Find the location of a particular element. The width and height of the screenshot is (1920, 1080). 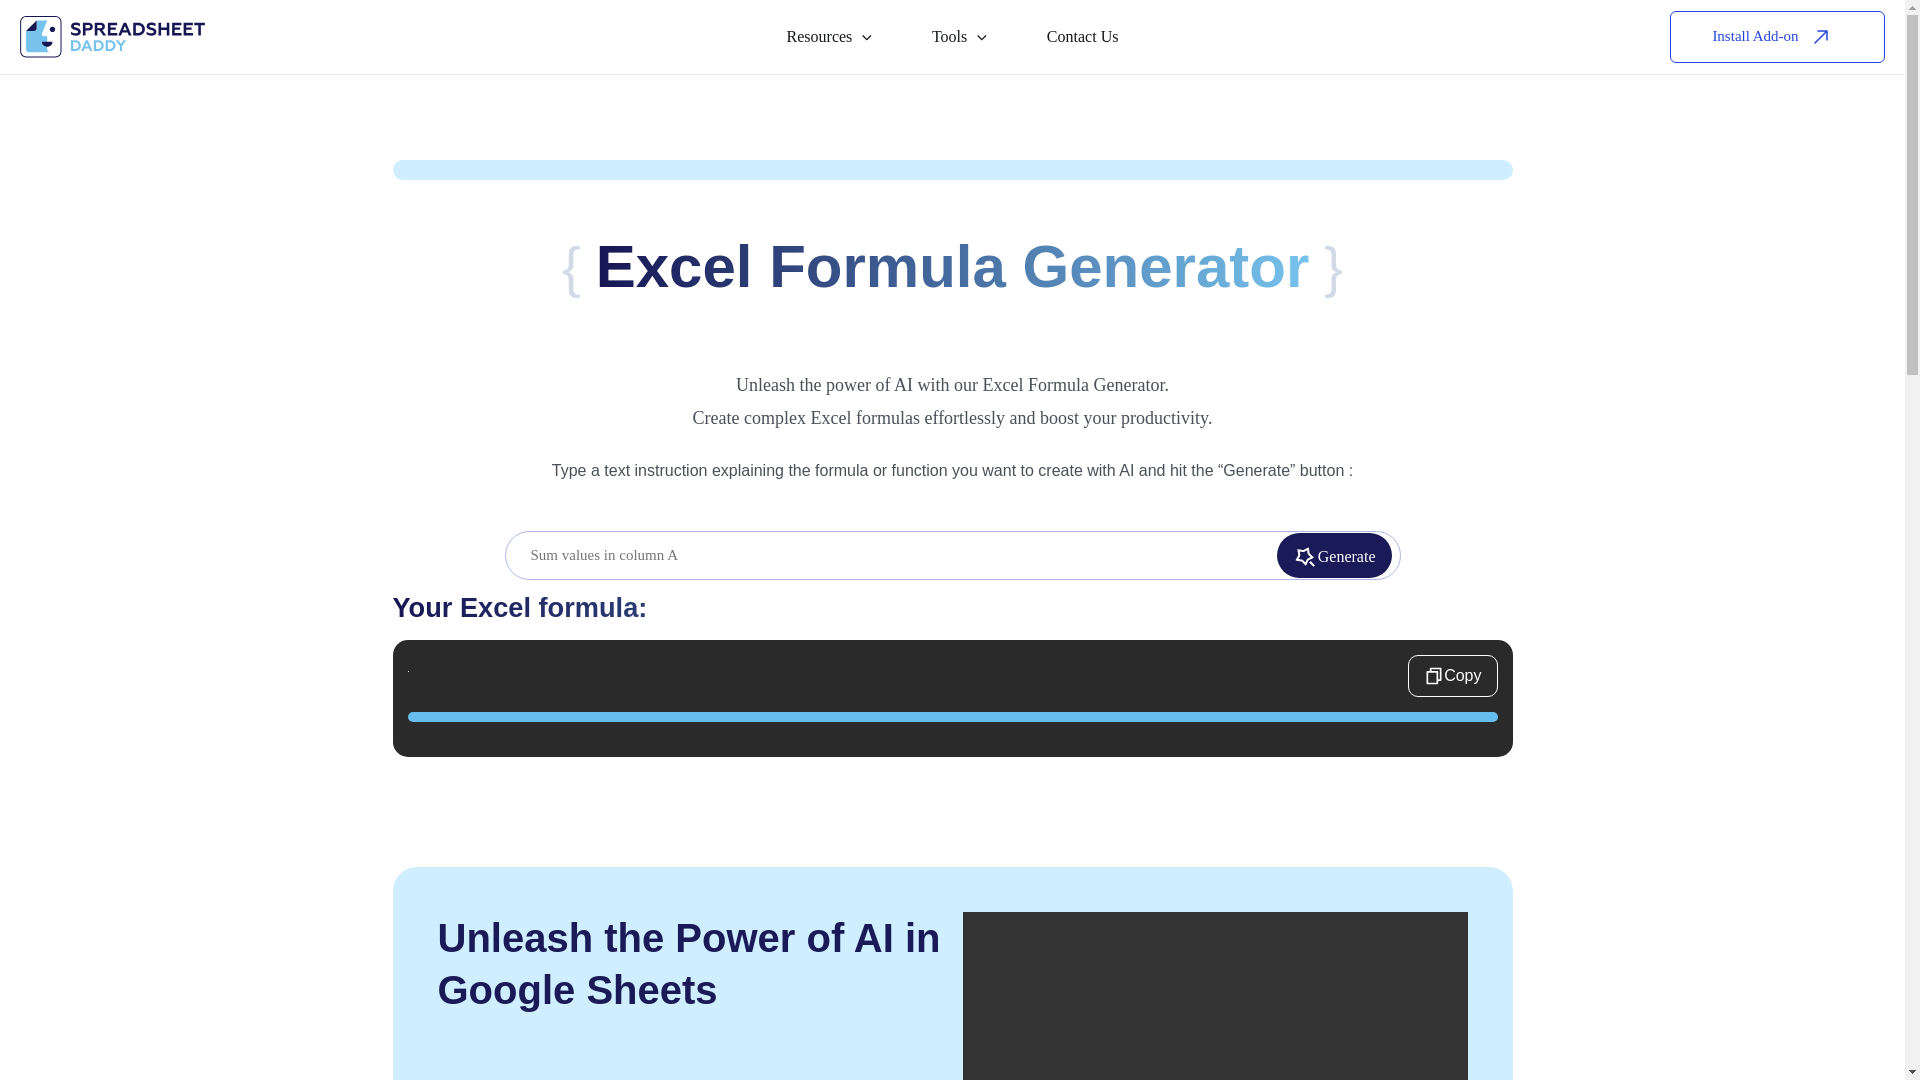

Tools is located at coordinates (960, 36).